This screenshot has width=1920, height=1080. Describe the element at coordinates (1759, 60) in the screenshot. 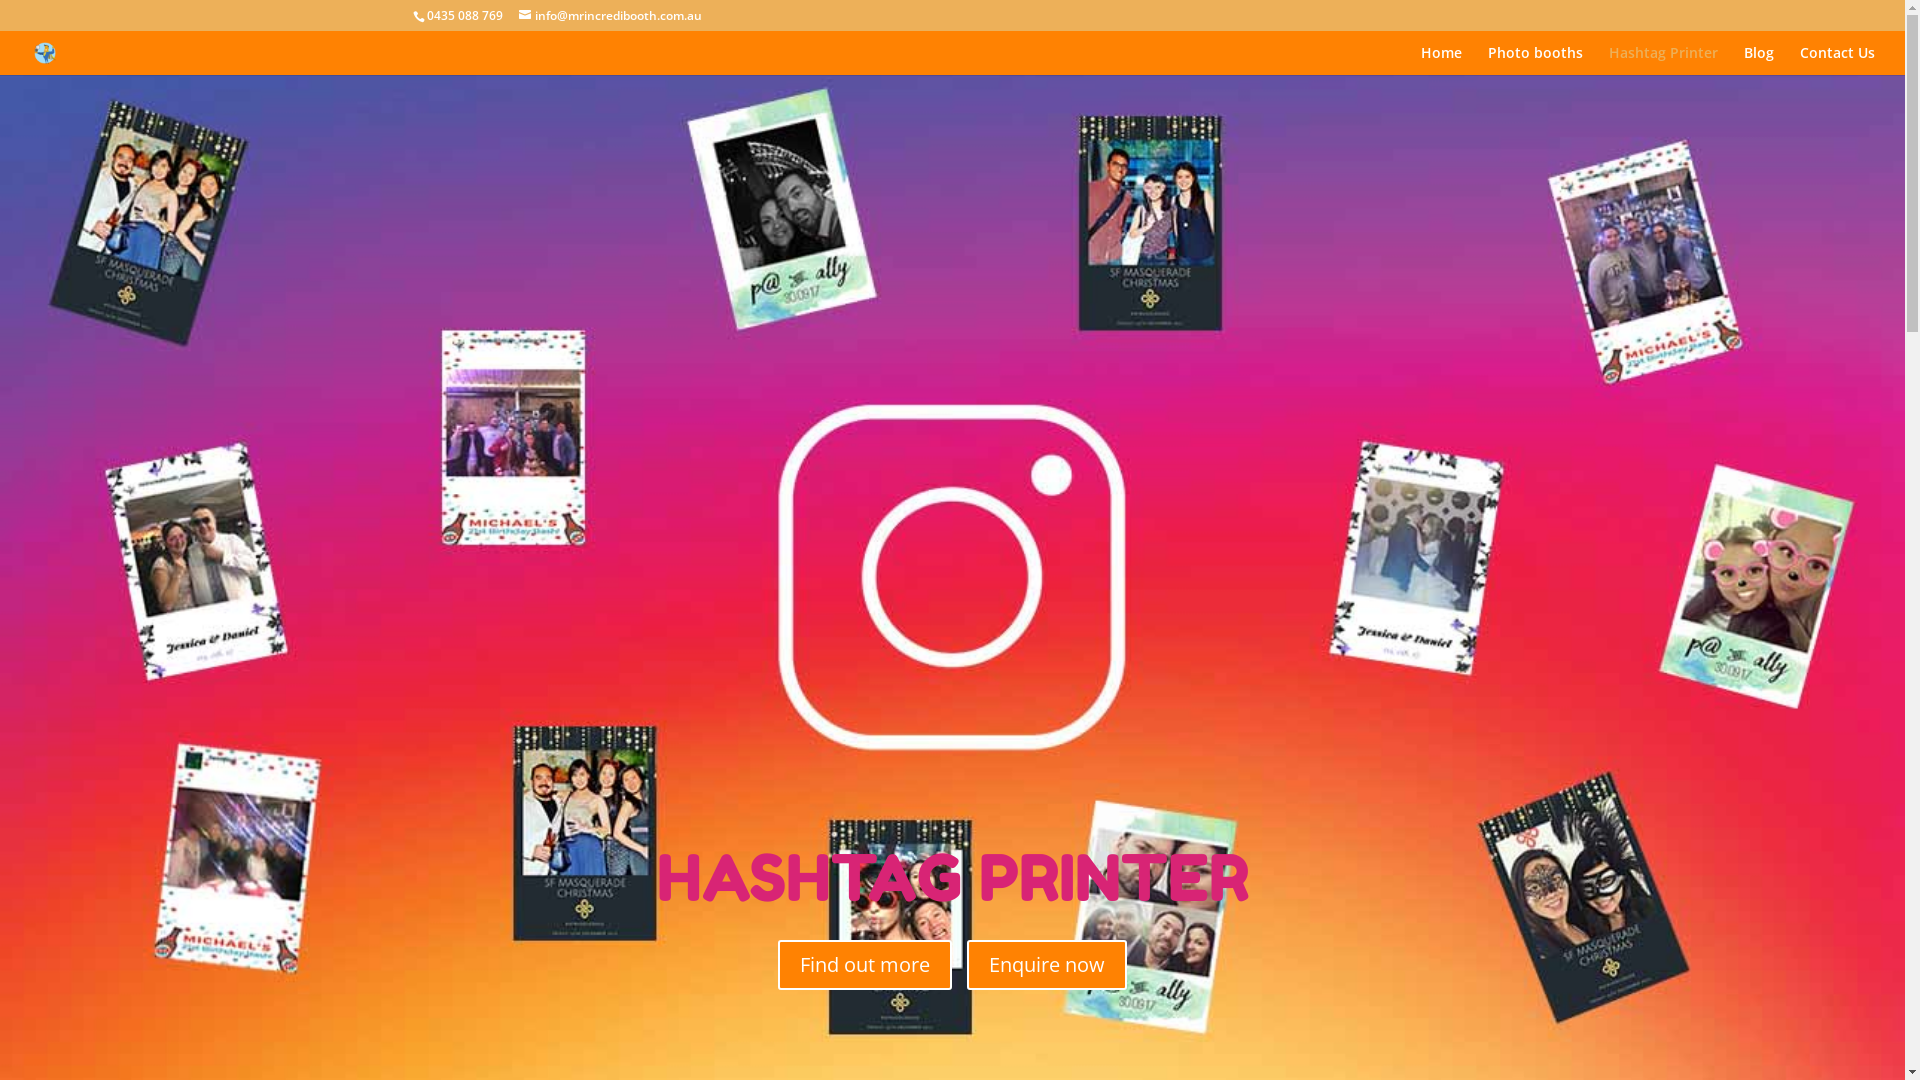

I see `Blog` at that location.